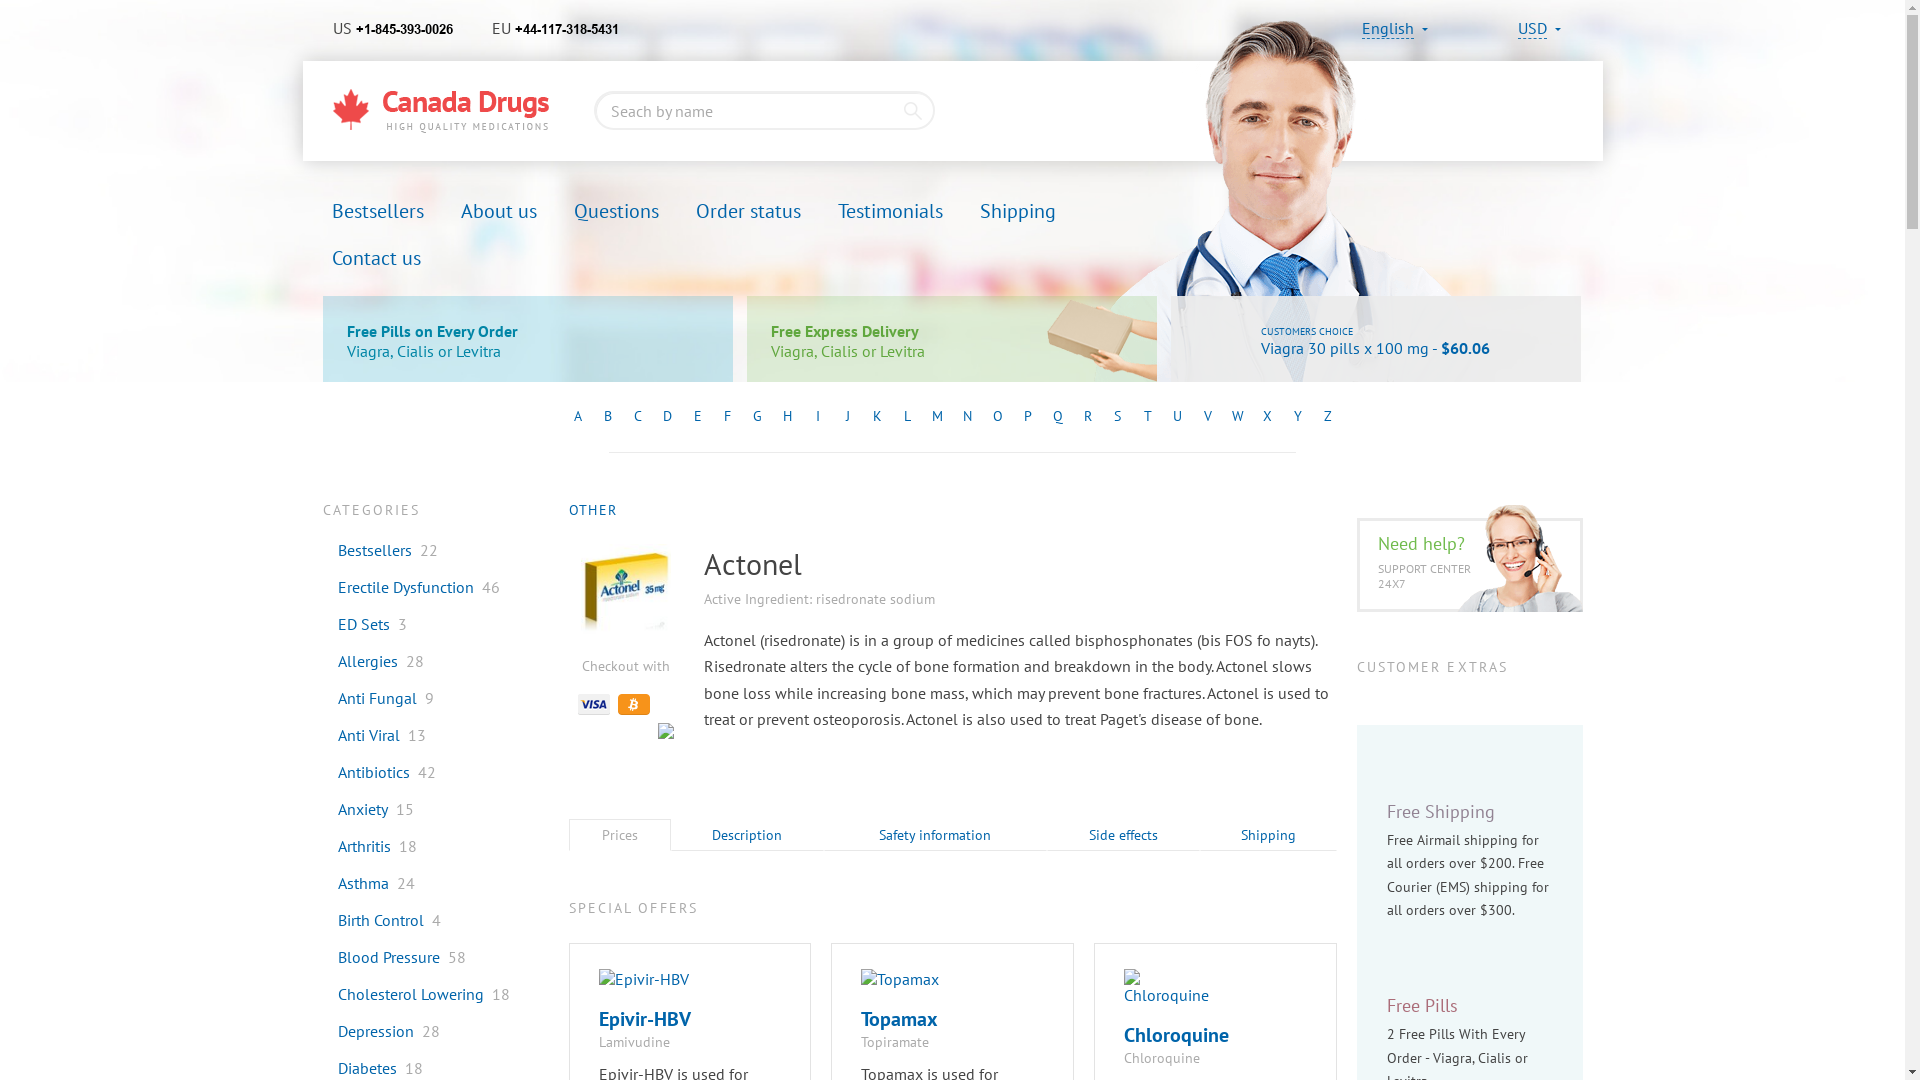 The height and width of the screenshot is (1080, 1920). I want to click on OTHER, so click(592, 510).